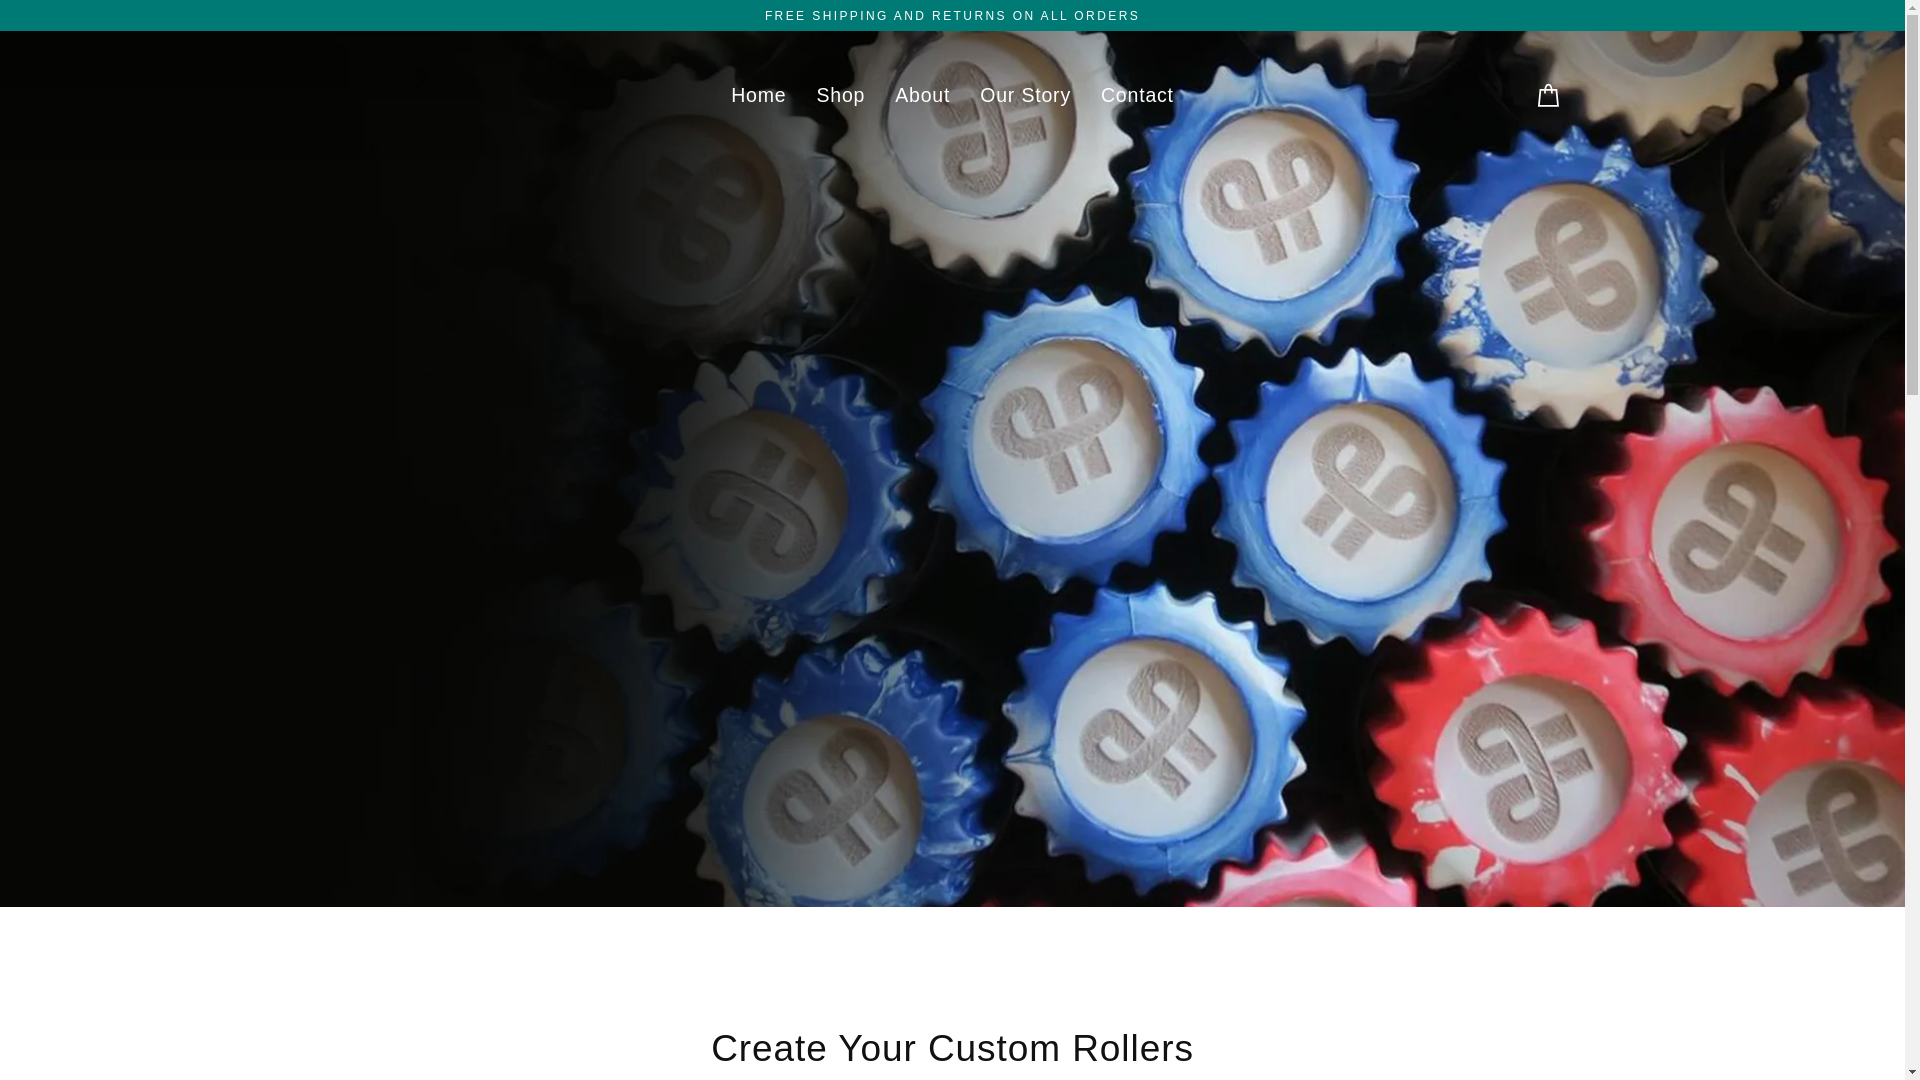 This screenshot has width=1920, height=1080. What do you see at coordinates (922, 96) in the screenshot?
I see `About` at bounding box center [922, 96].